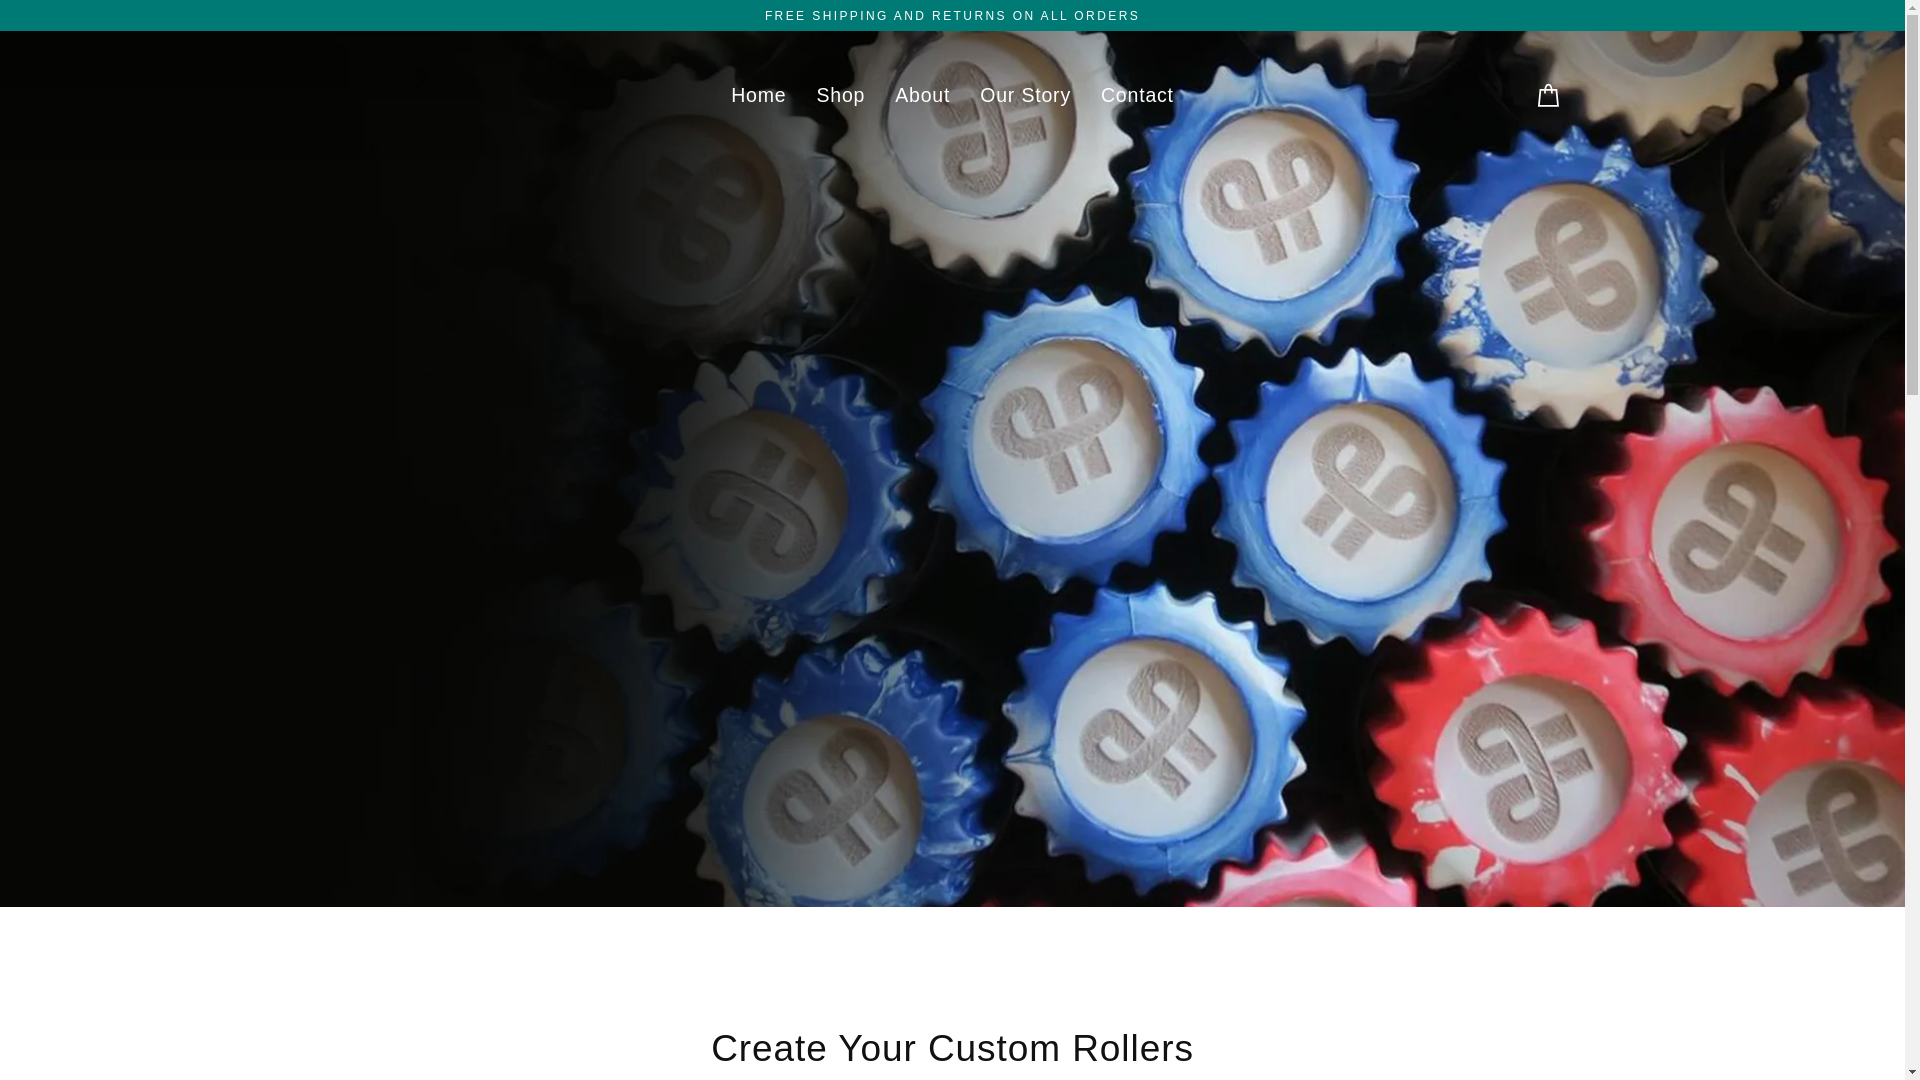 This screenshot has width=1920, height=1080. What do you see at coordinates (922, 96) in the screenshot?
I see `About` at bounding box center [922, 96].